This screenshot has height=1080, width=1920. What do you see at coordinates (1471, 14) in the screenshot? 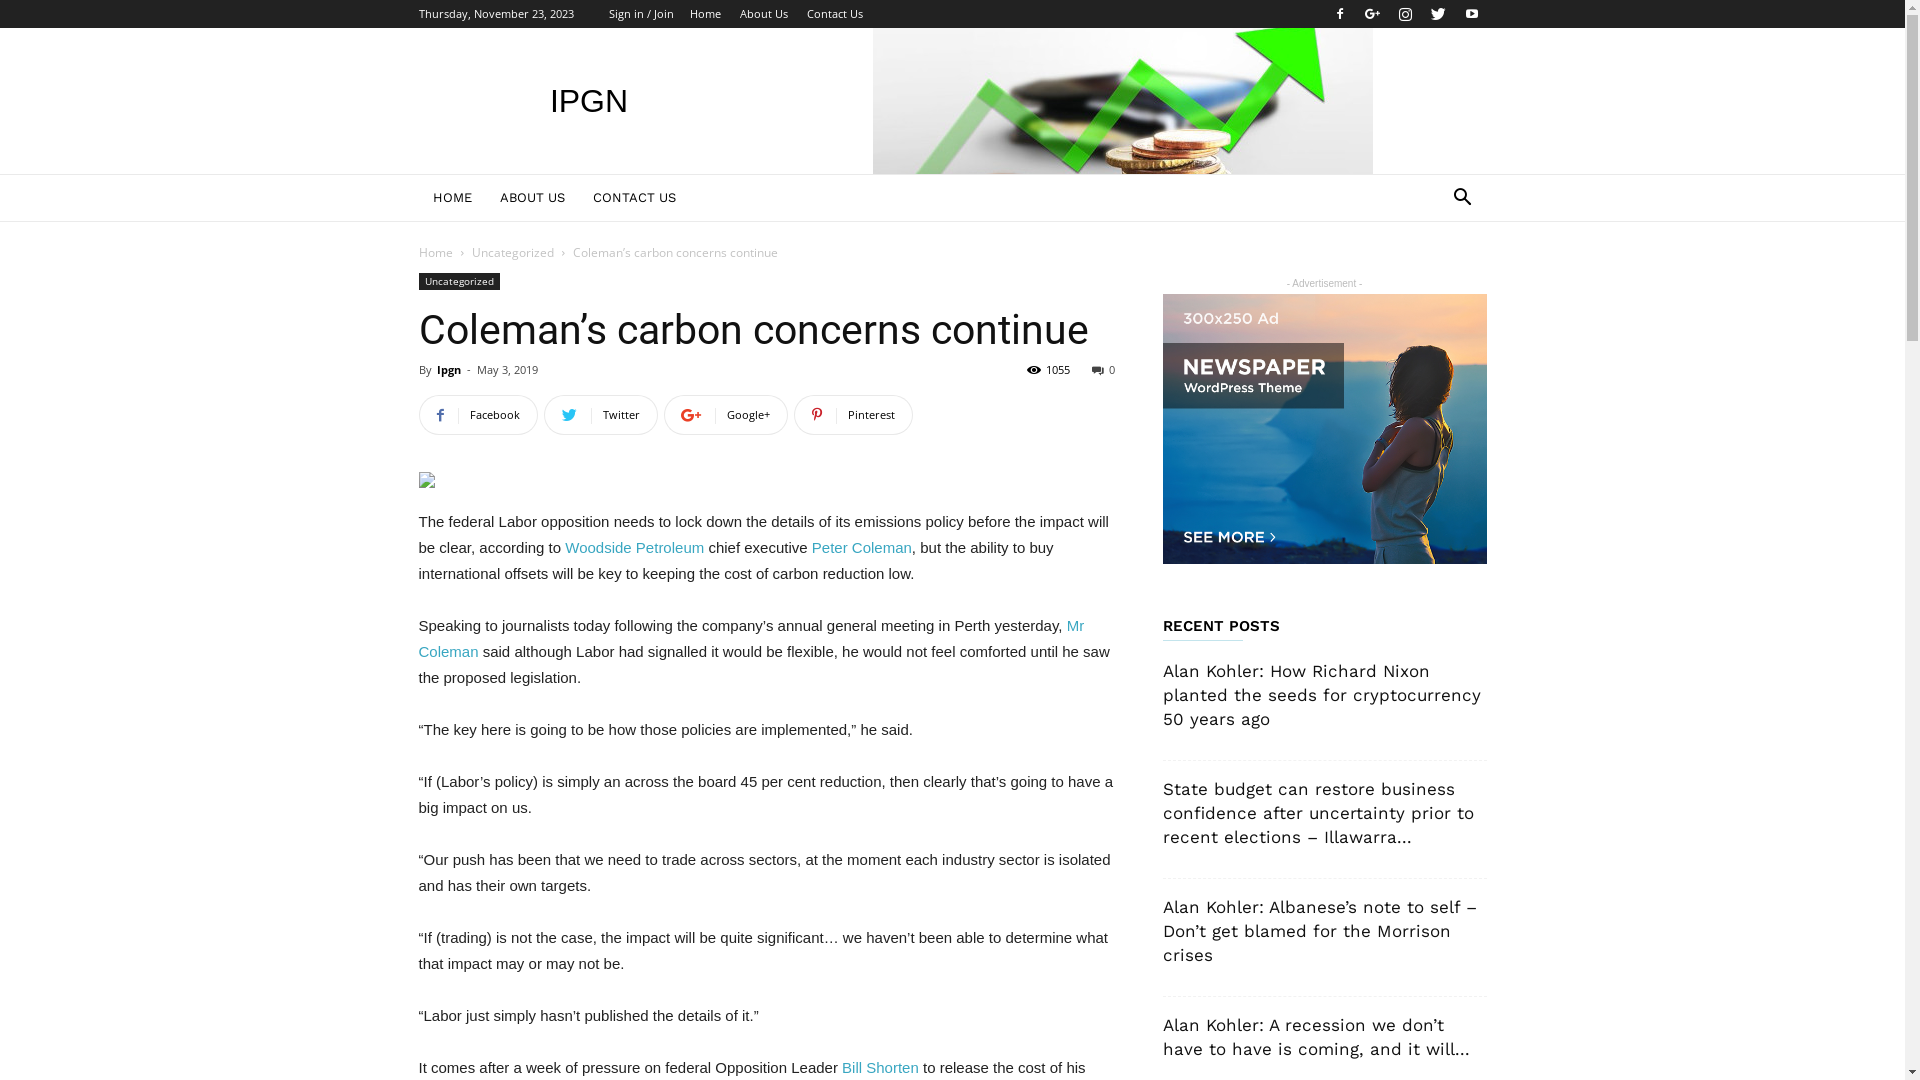
I see `Youtube` at bounding box center [1471, 14].